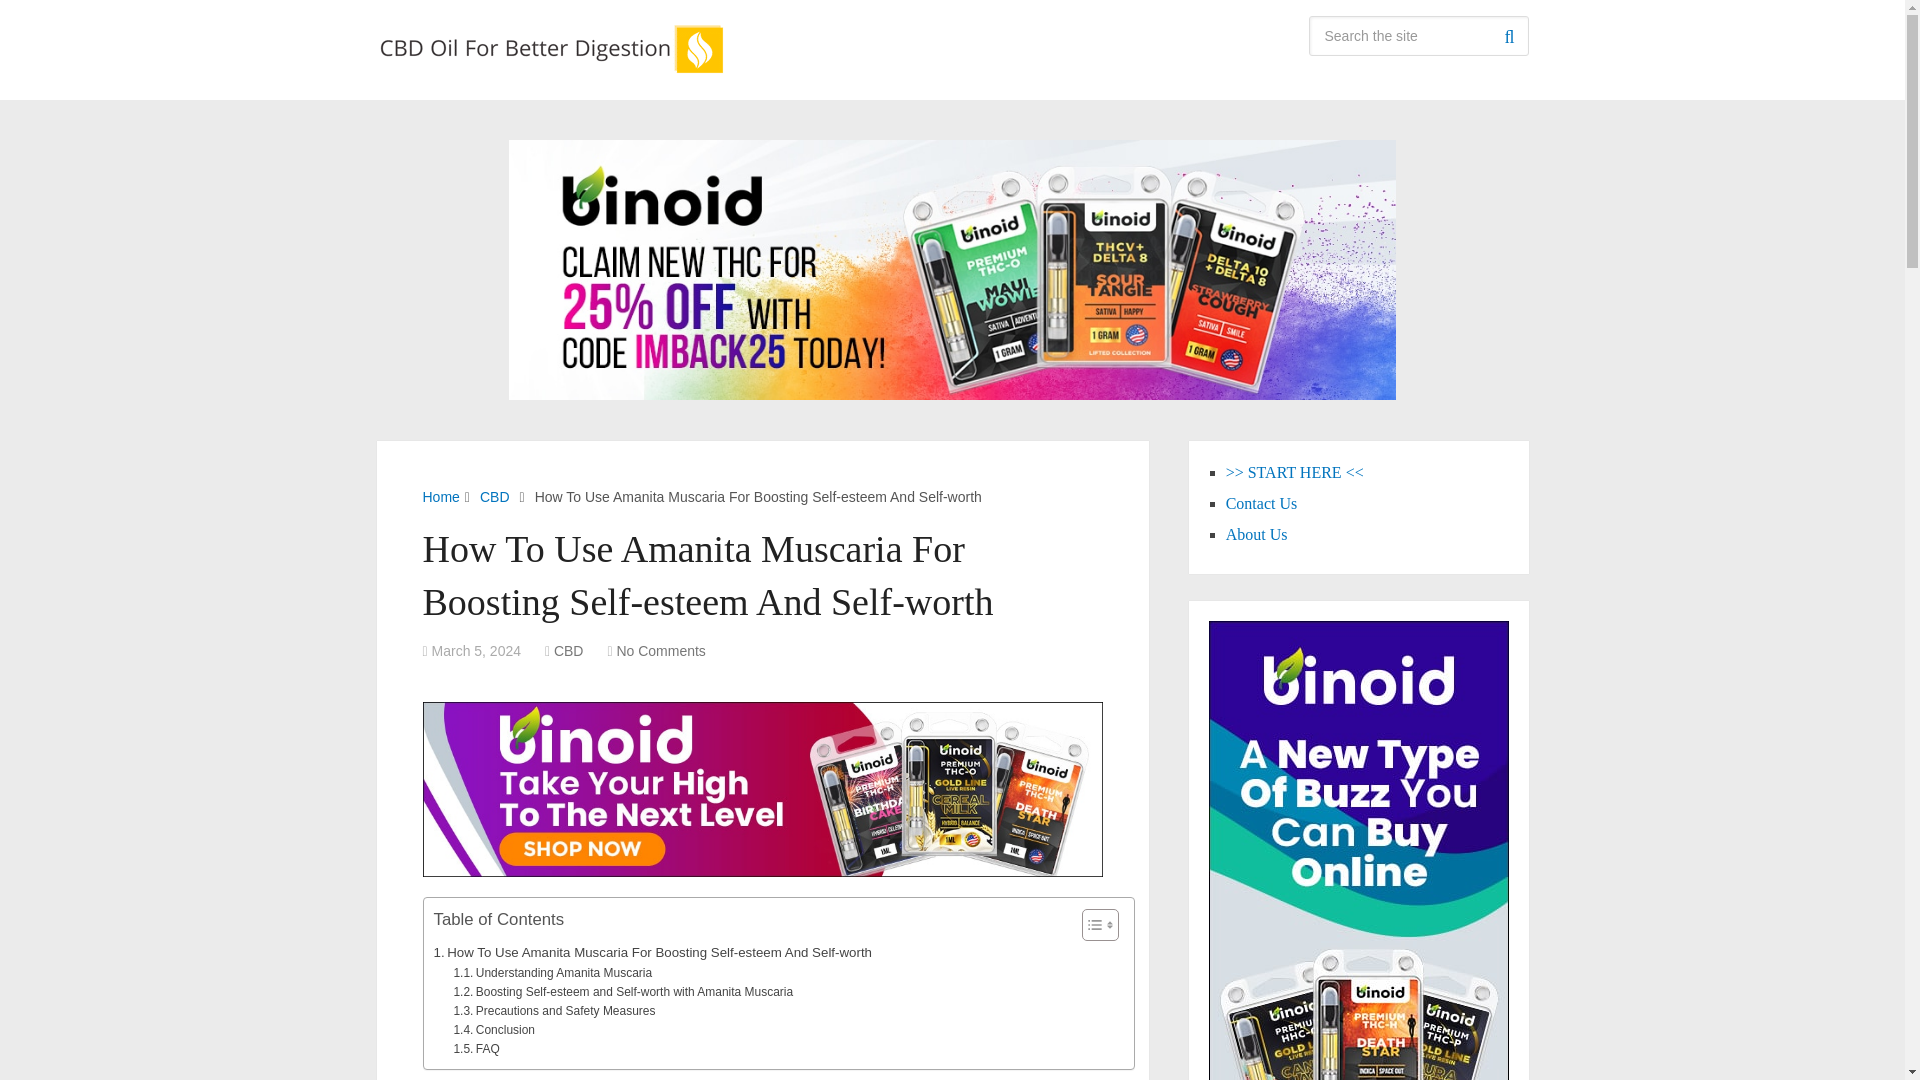  I want to click on Understanding Amanita Muscaria, so click(552, 973).